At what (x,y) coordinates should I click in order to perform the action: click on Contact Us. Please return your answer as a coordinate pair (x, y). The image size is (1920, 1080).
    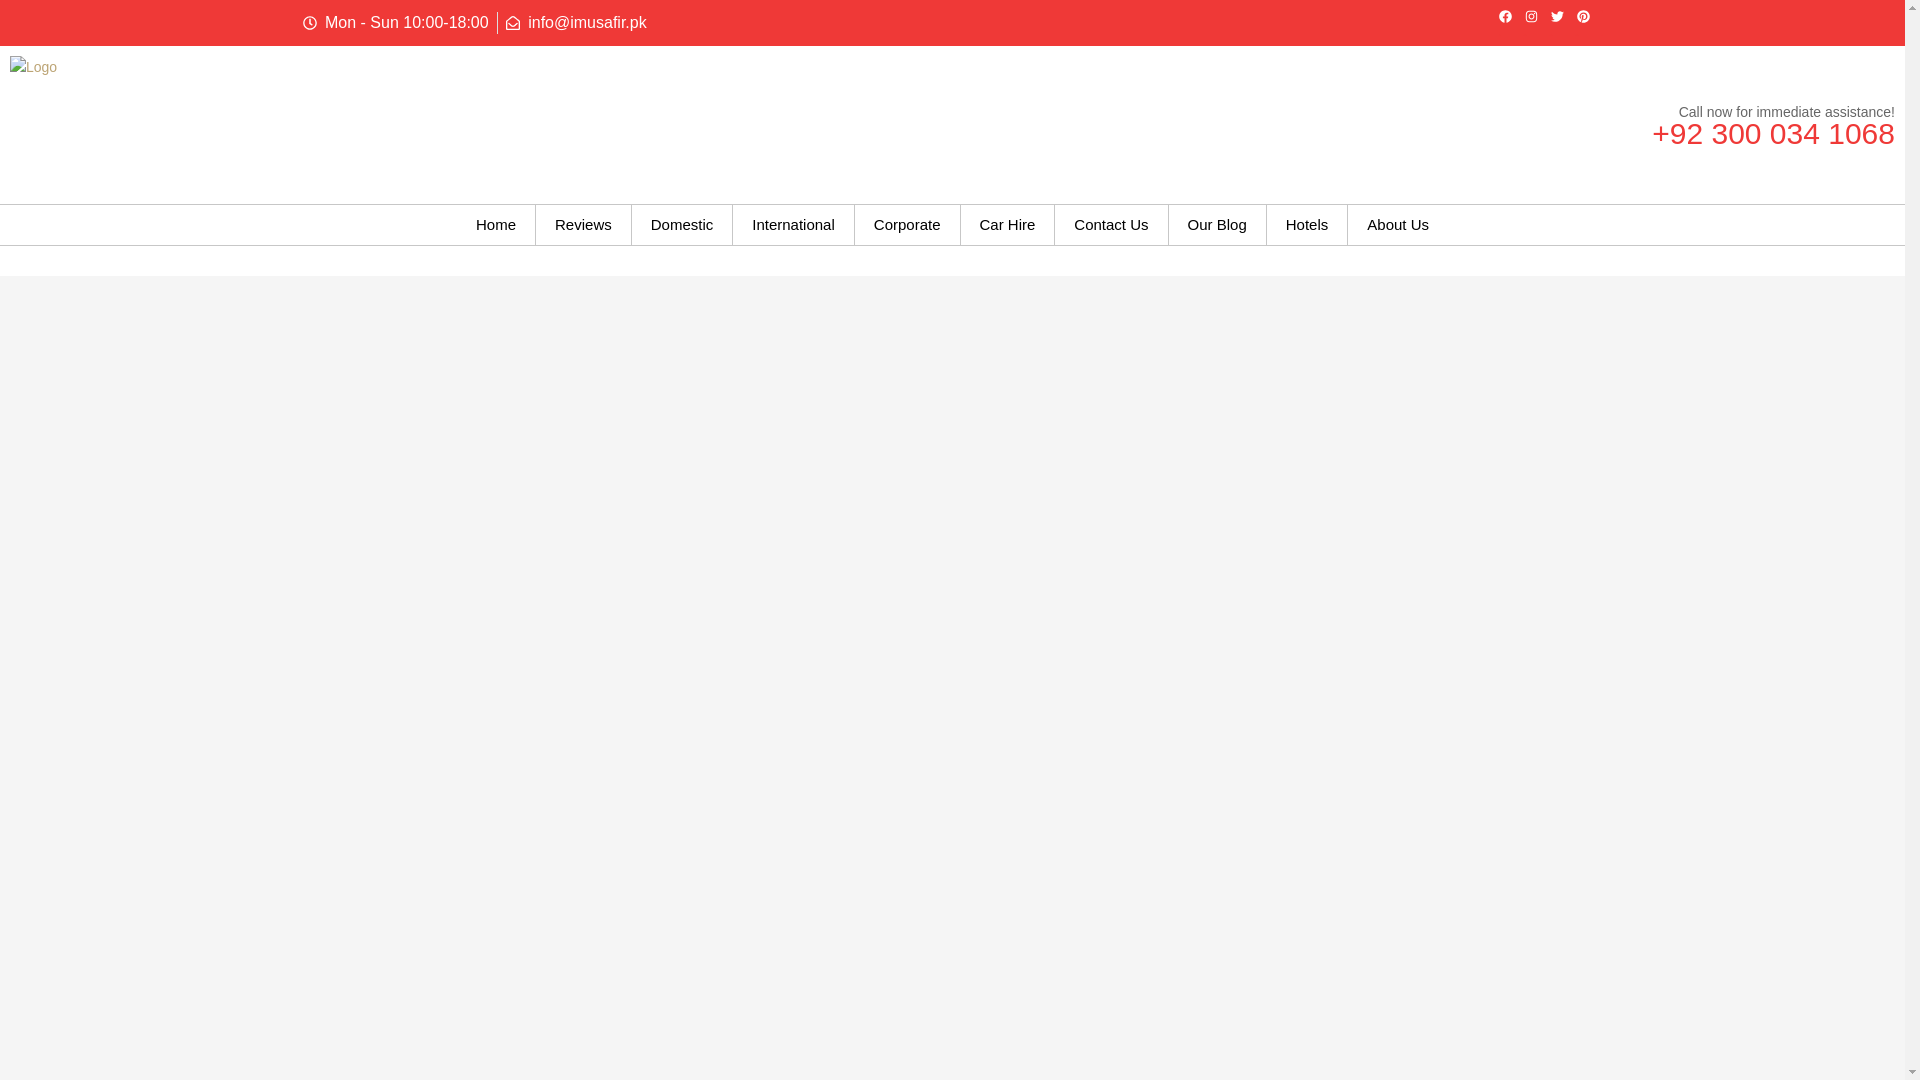
    Looking at the image, I should click on (1110, 225).